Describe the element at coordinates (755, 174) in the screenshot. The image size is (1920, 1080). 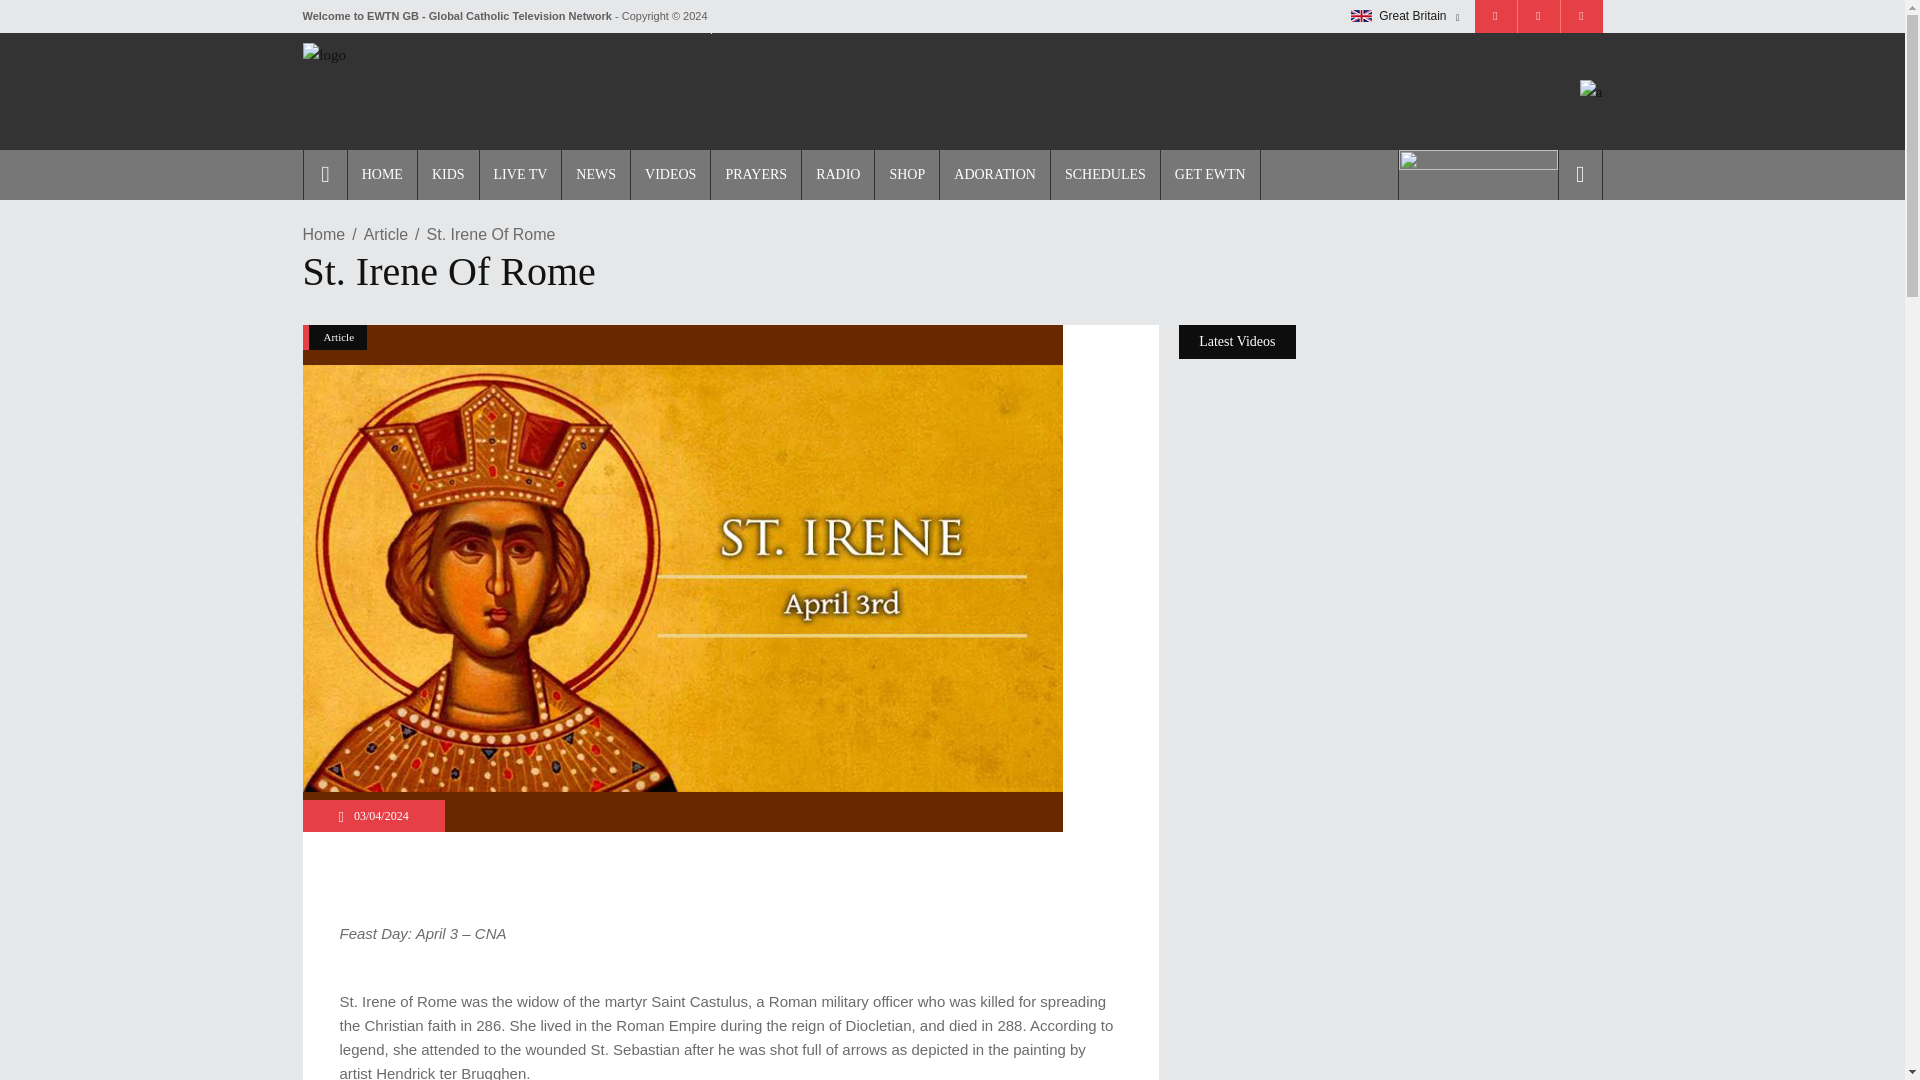
I see `PRAYERS` at that location.